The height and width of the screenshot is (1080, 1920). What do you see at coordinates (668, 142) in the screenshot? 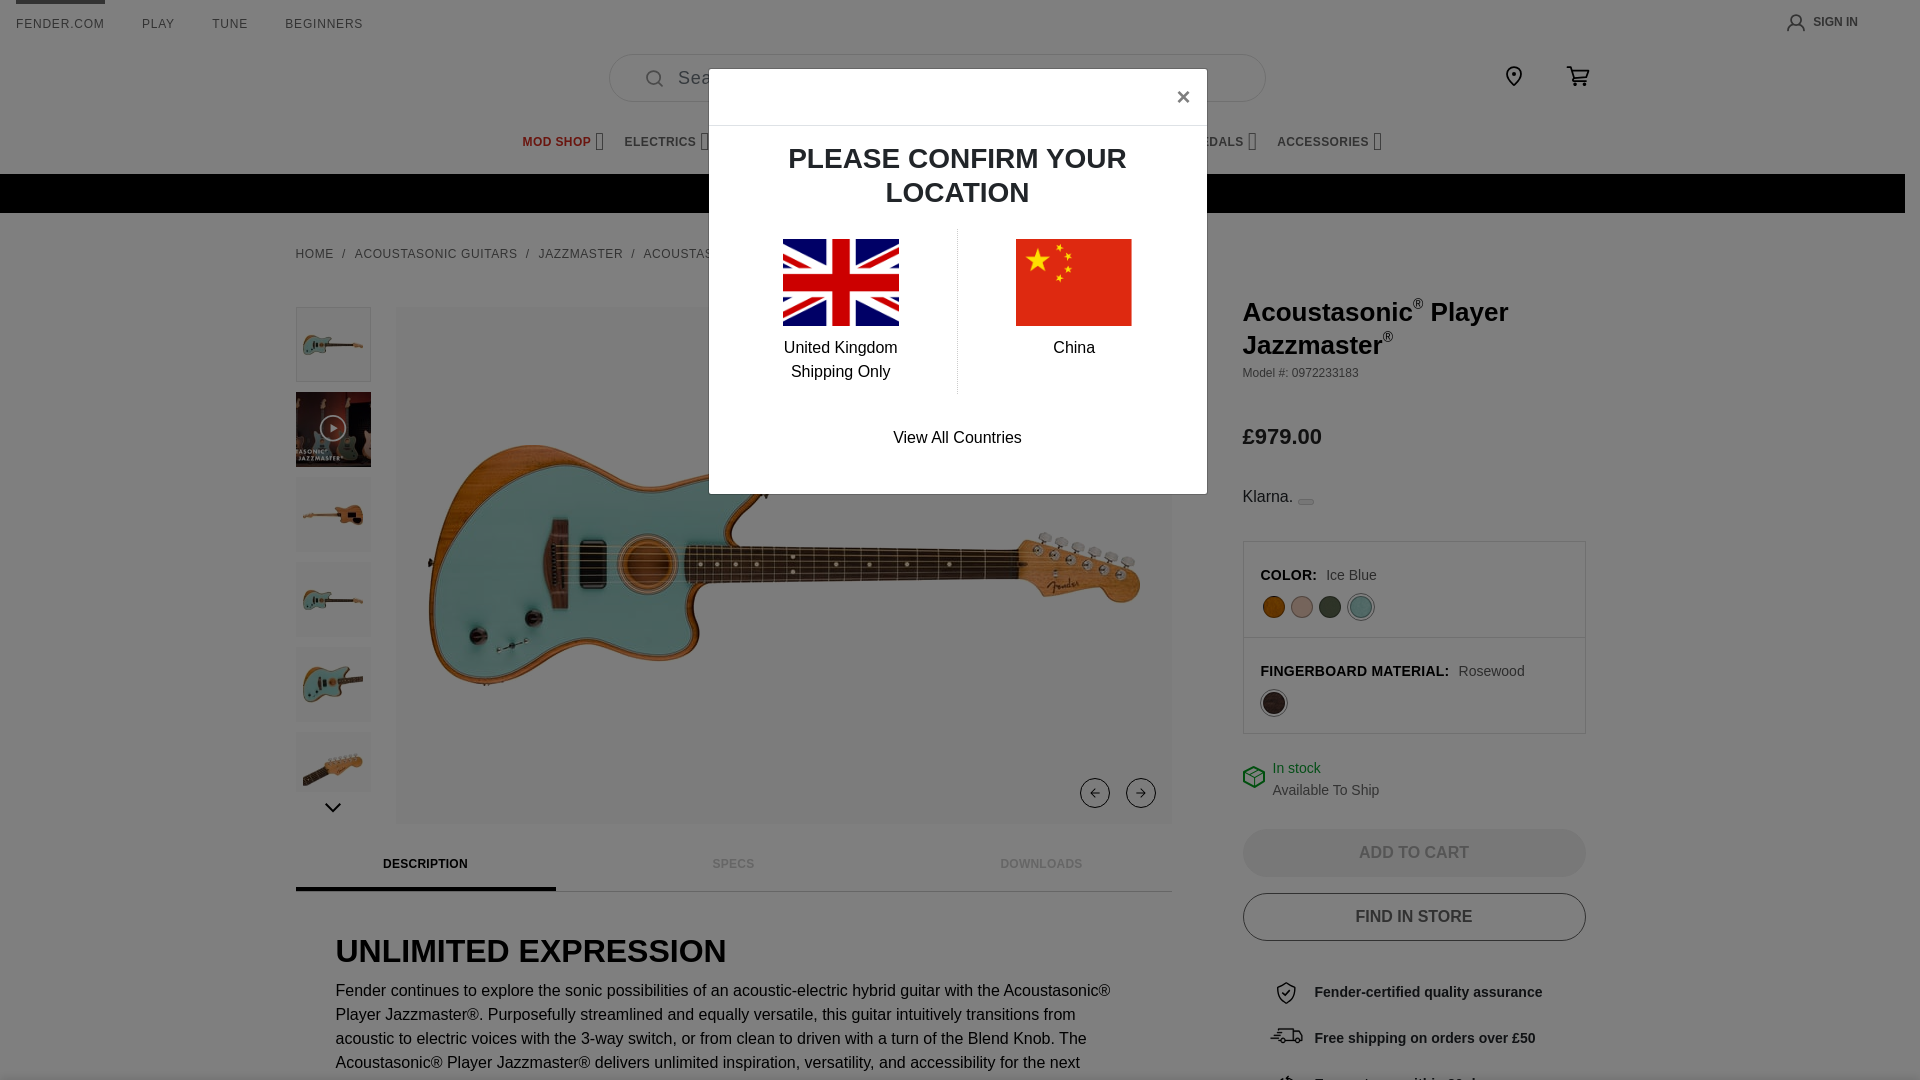
I see `ELECTRICS` at bounding box center [668, 142].